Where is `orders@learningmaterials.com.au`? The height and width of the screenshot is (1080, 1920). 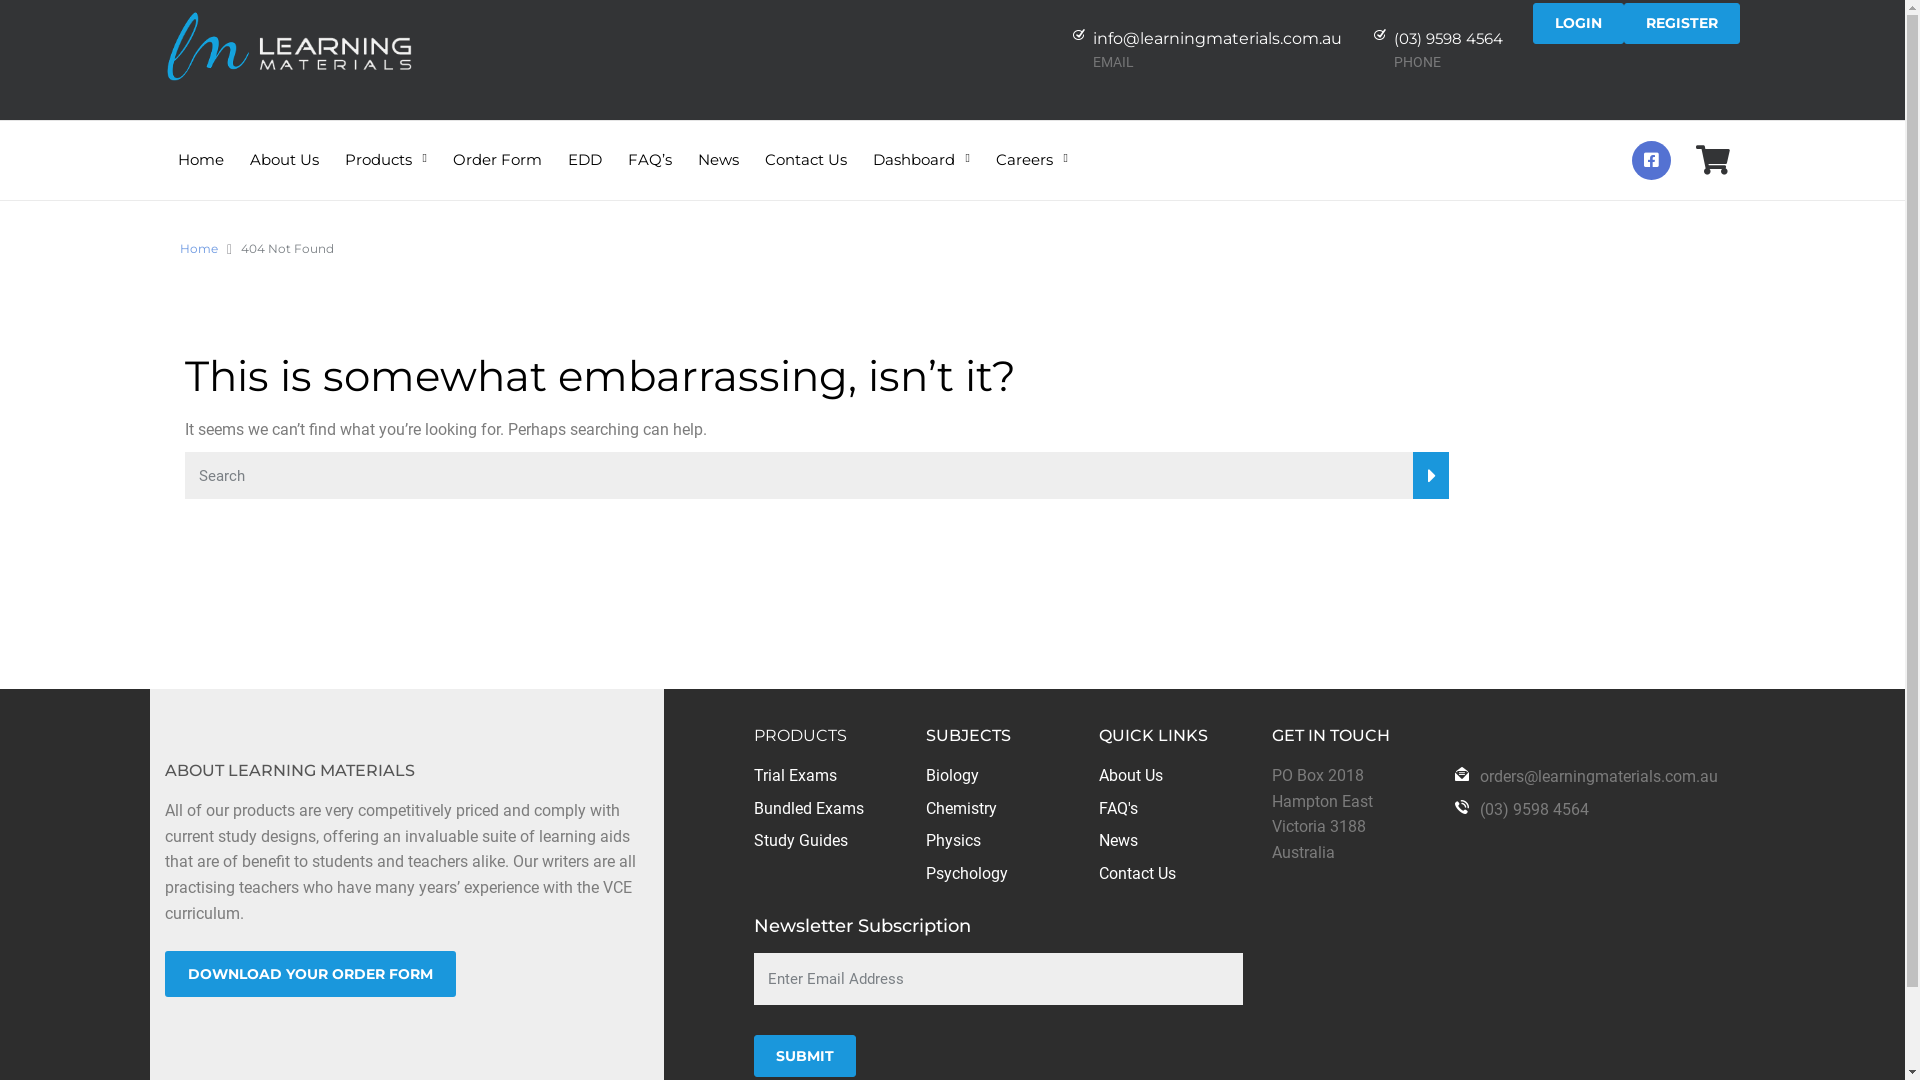 orders@learningmaterials.com.au is located at coordinates (1599, 776).